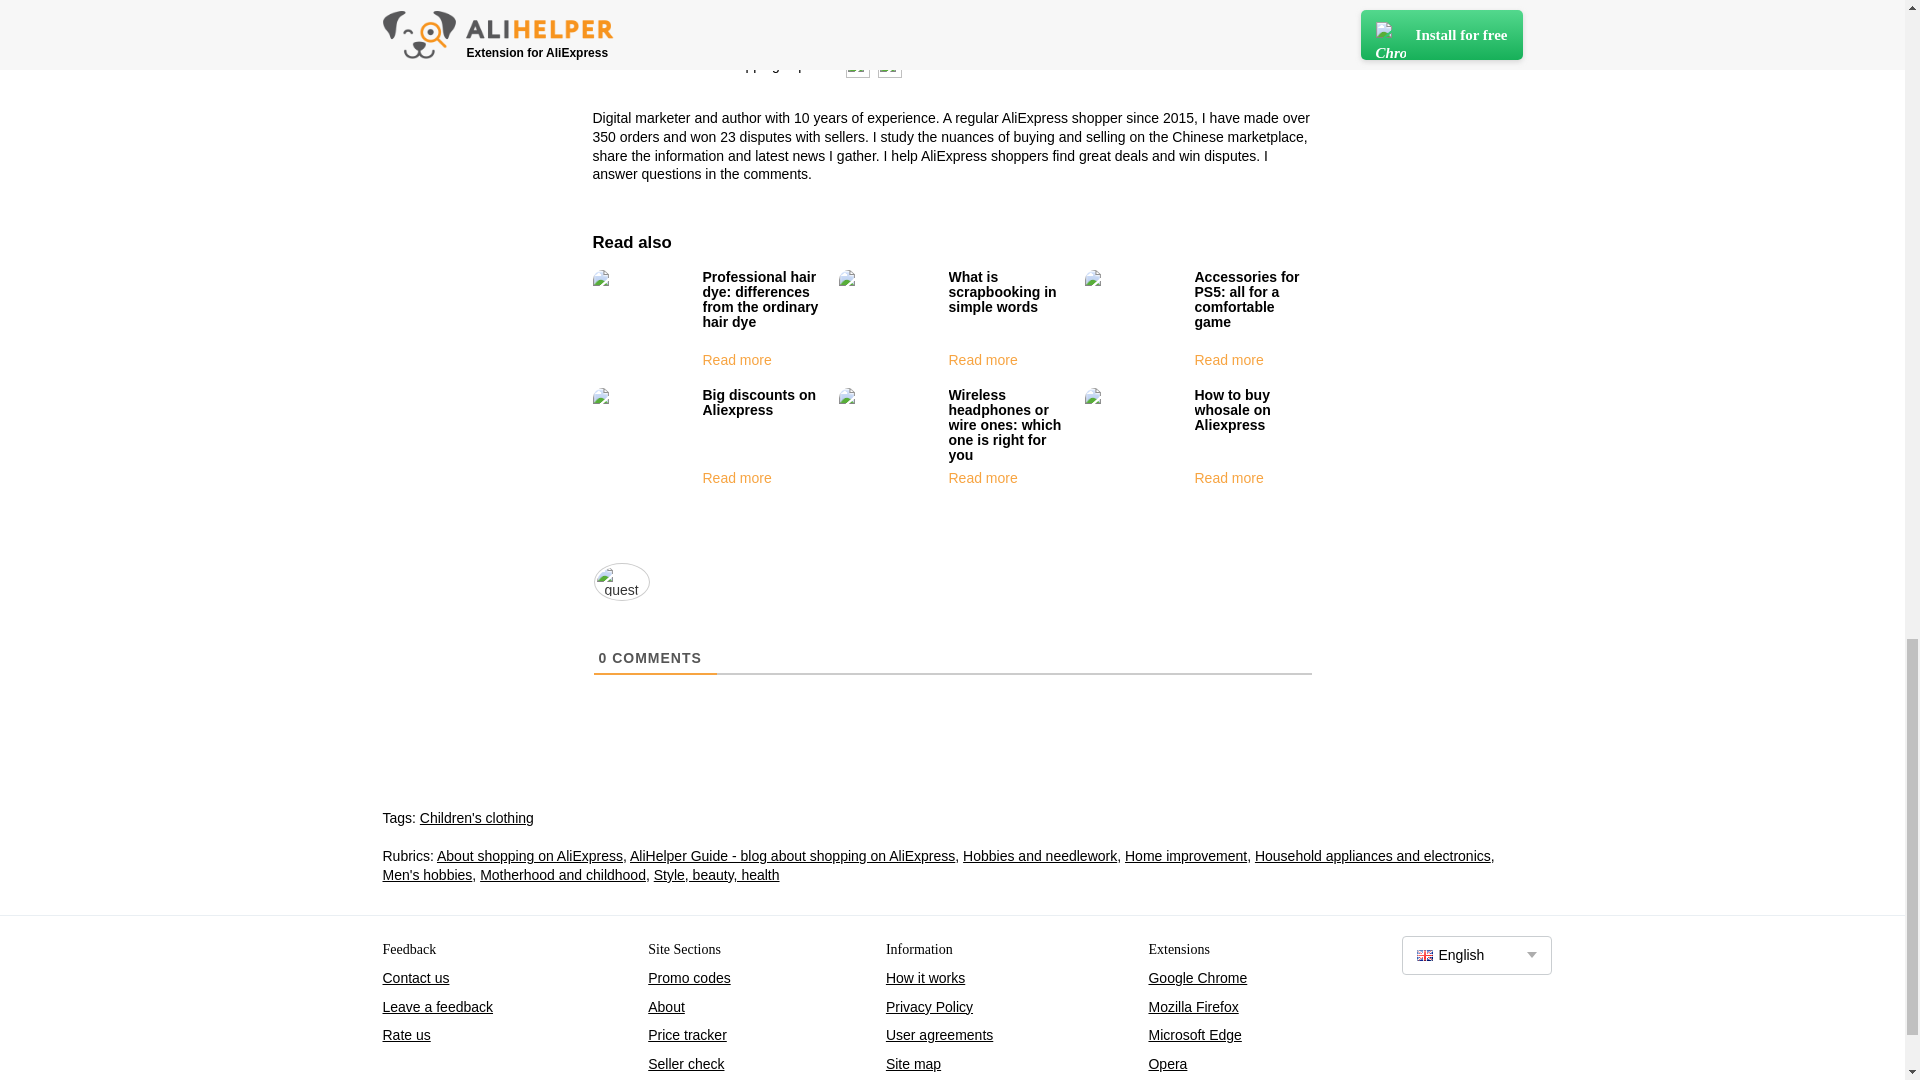  Describe the element at coordinates (1228, 478) in the screenshot. I see `Read more` at that location.